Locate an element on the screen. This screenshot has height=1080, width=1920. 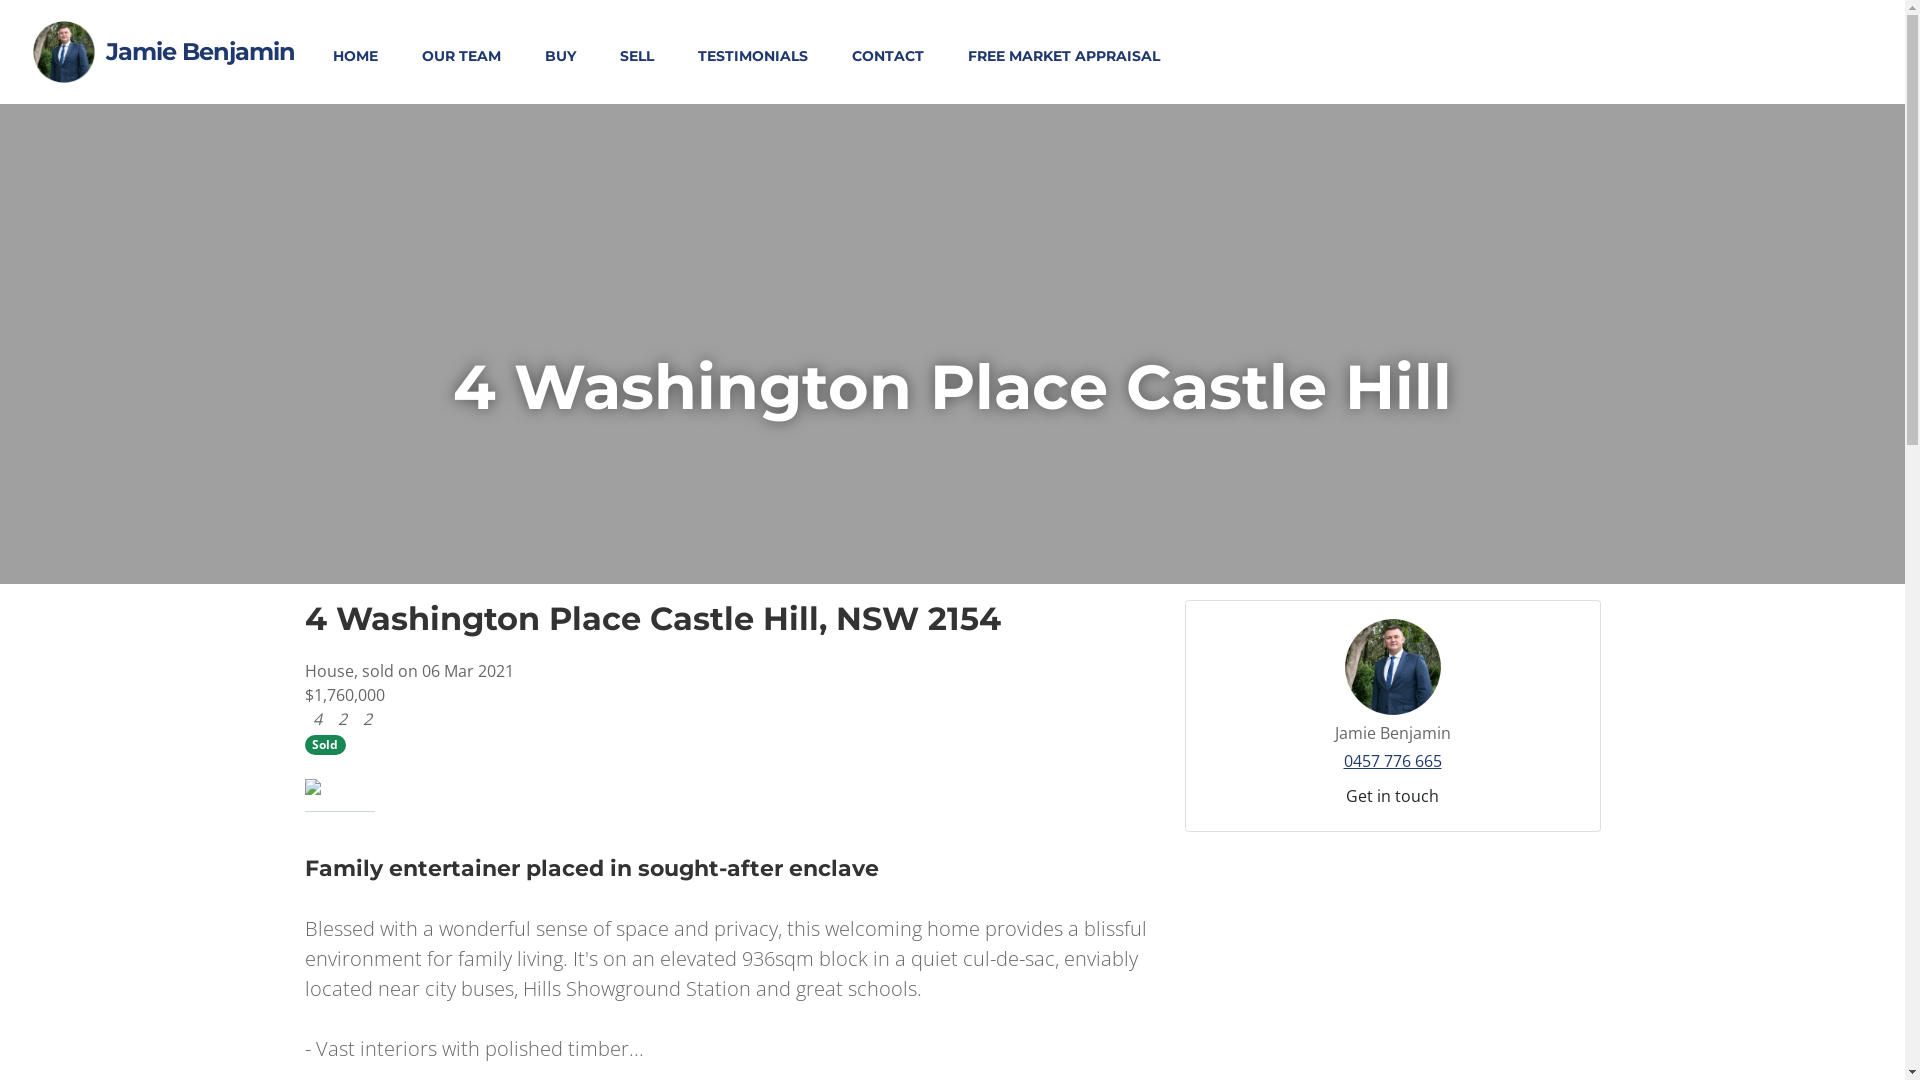
HOME is located at coordinates (356, 56).